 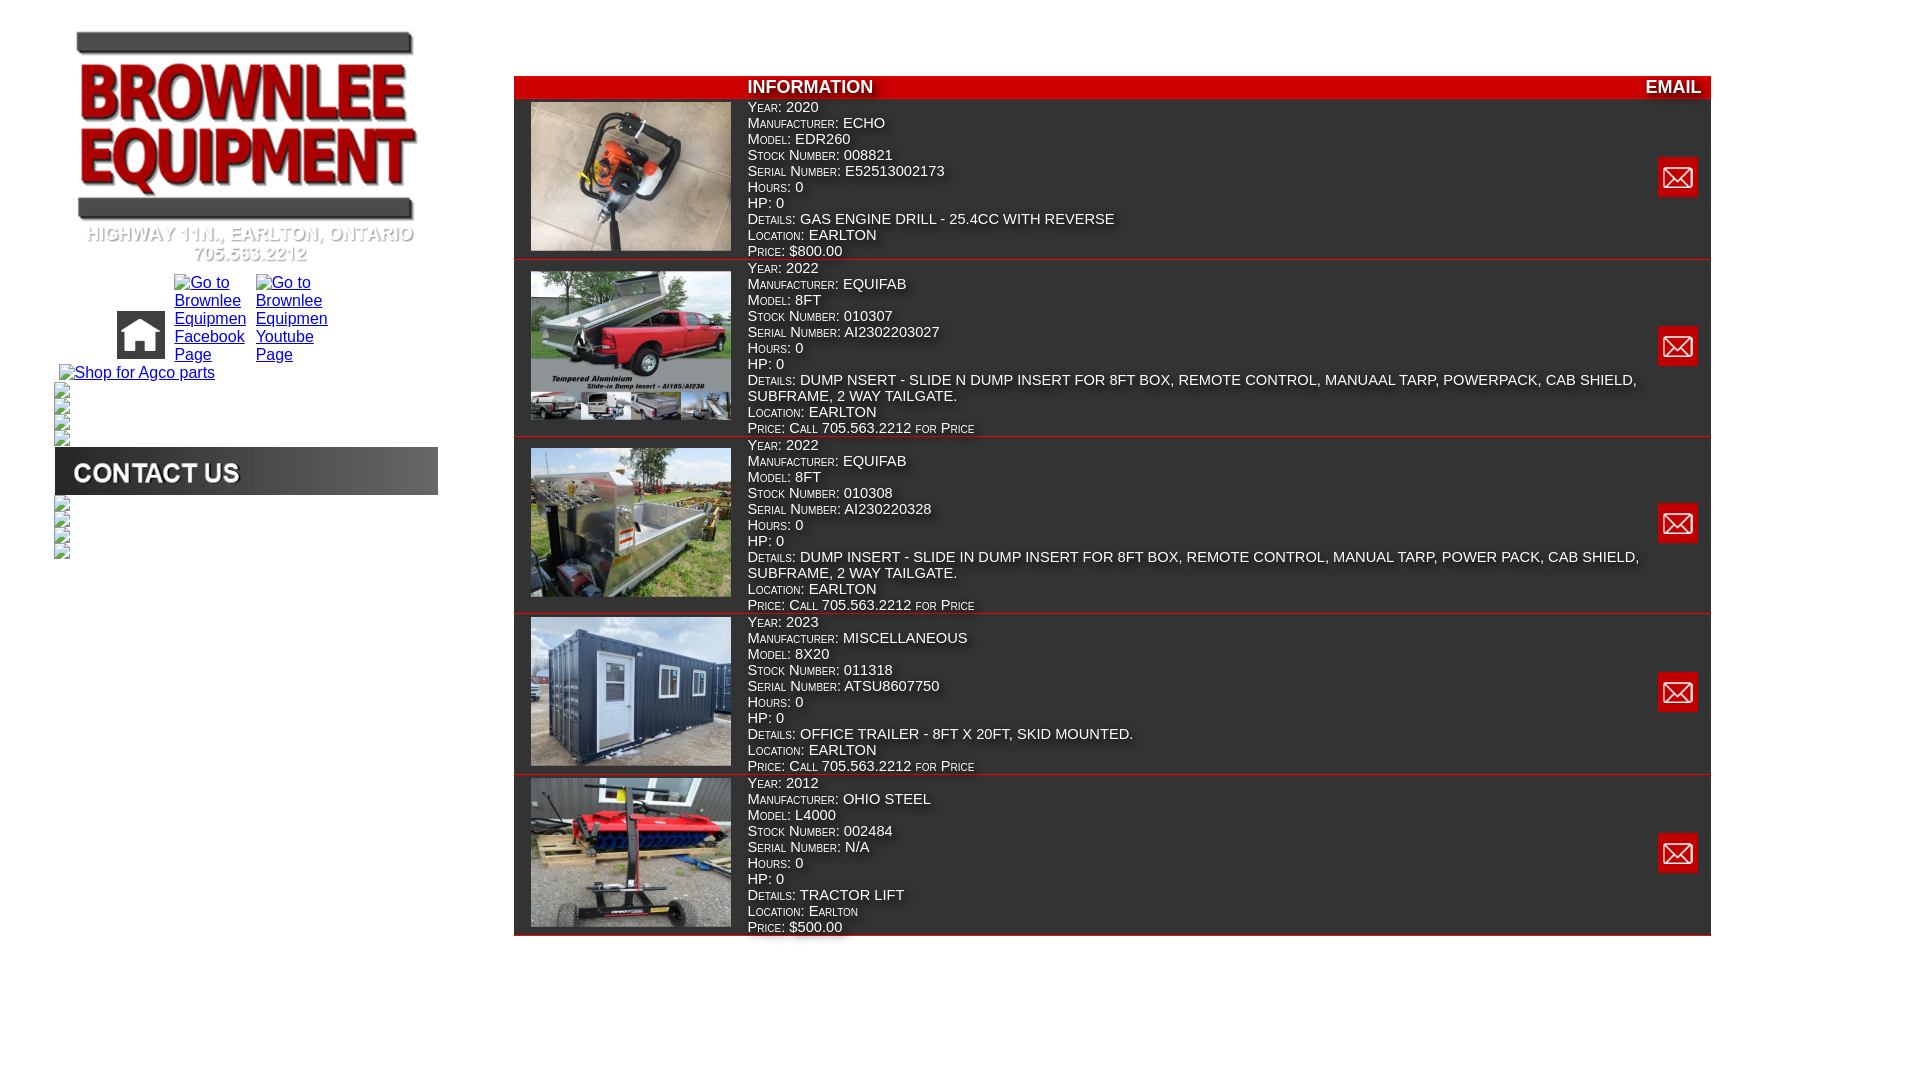 What do you see at coordinates (246, 470) in the screenshot?
I see `Contact Brownlee Equipment` at bounding box center [246, 470].